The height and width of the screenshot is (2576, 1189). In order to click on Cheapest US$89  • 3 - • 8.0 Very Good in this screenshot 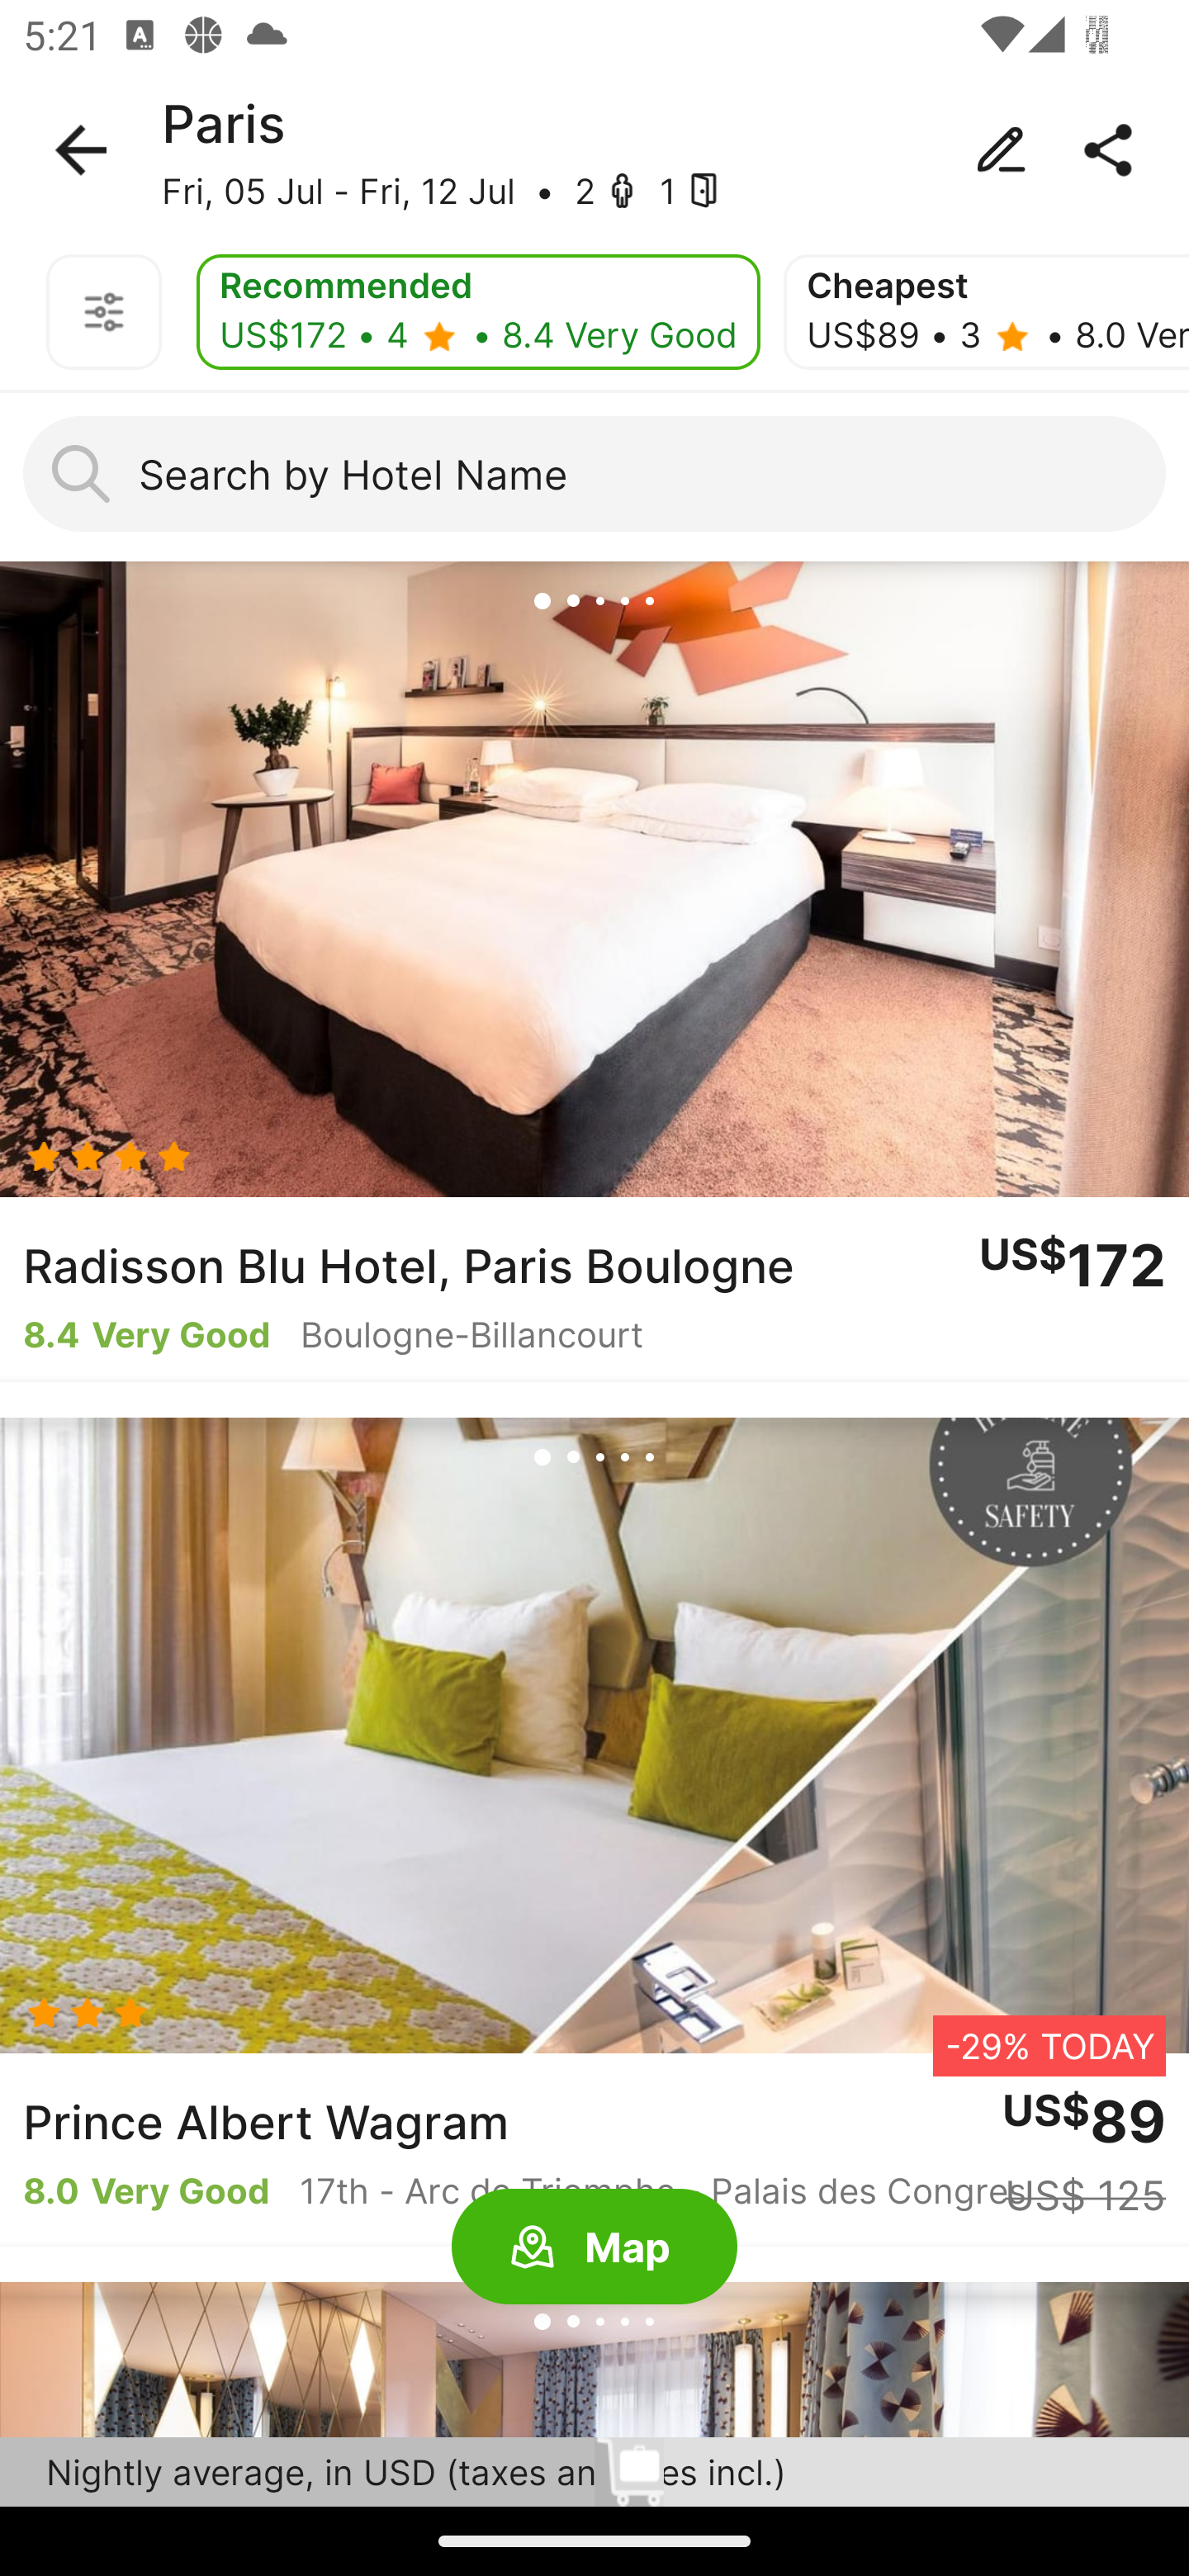, I will do `click(986, 312)`.